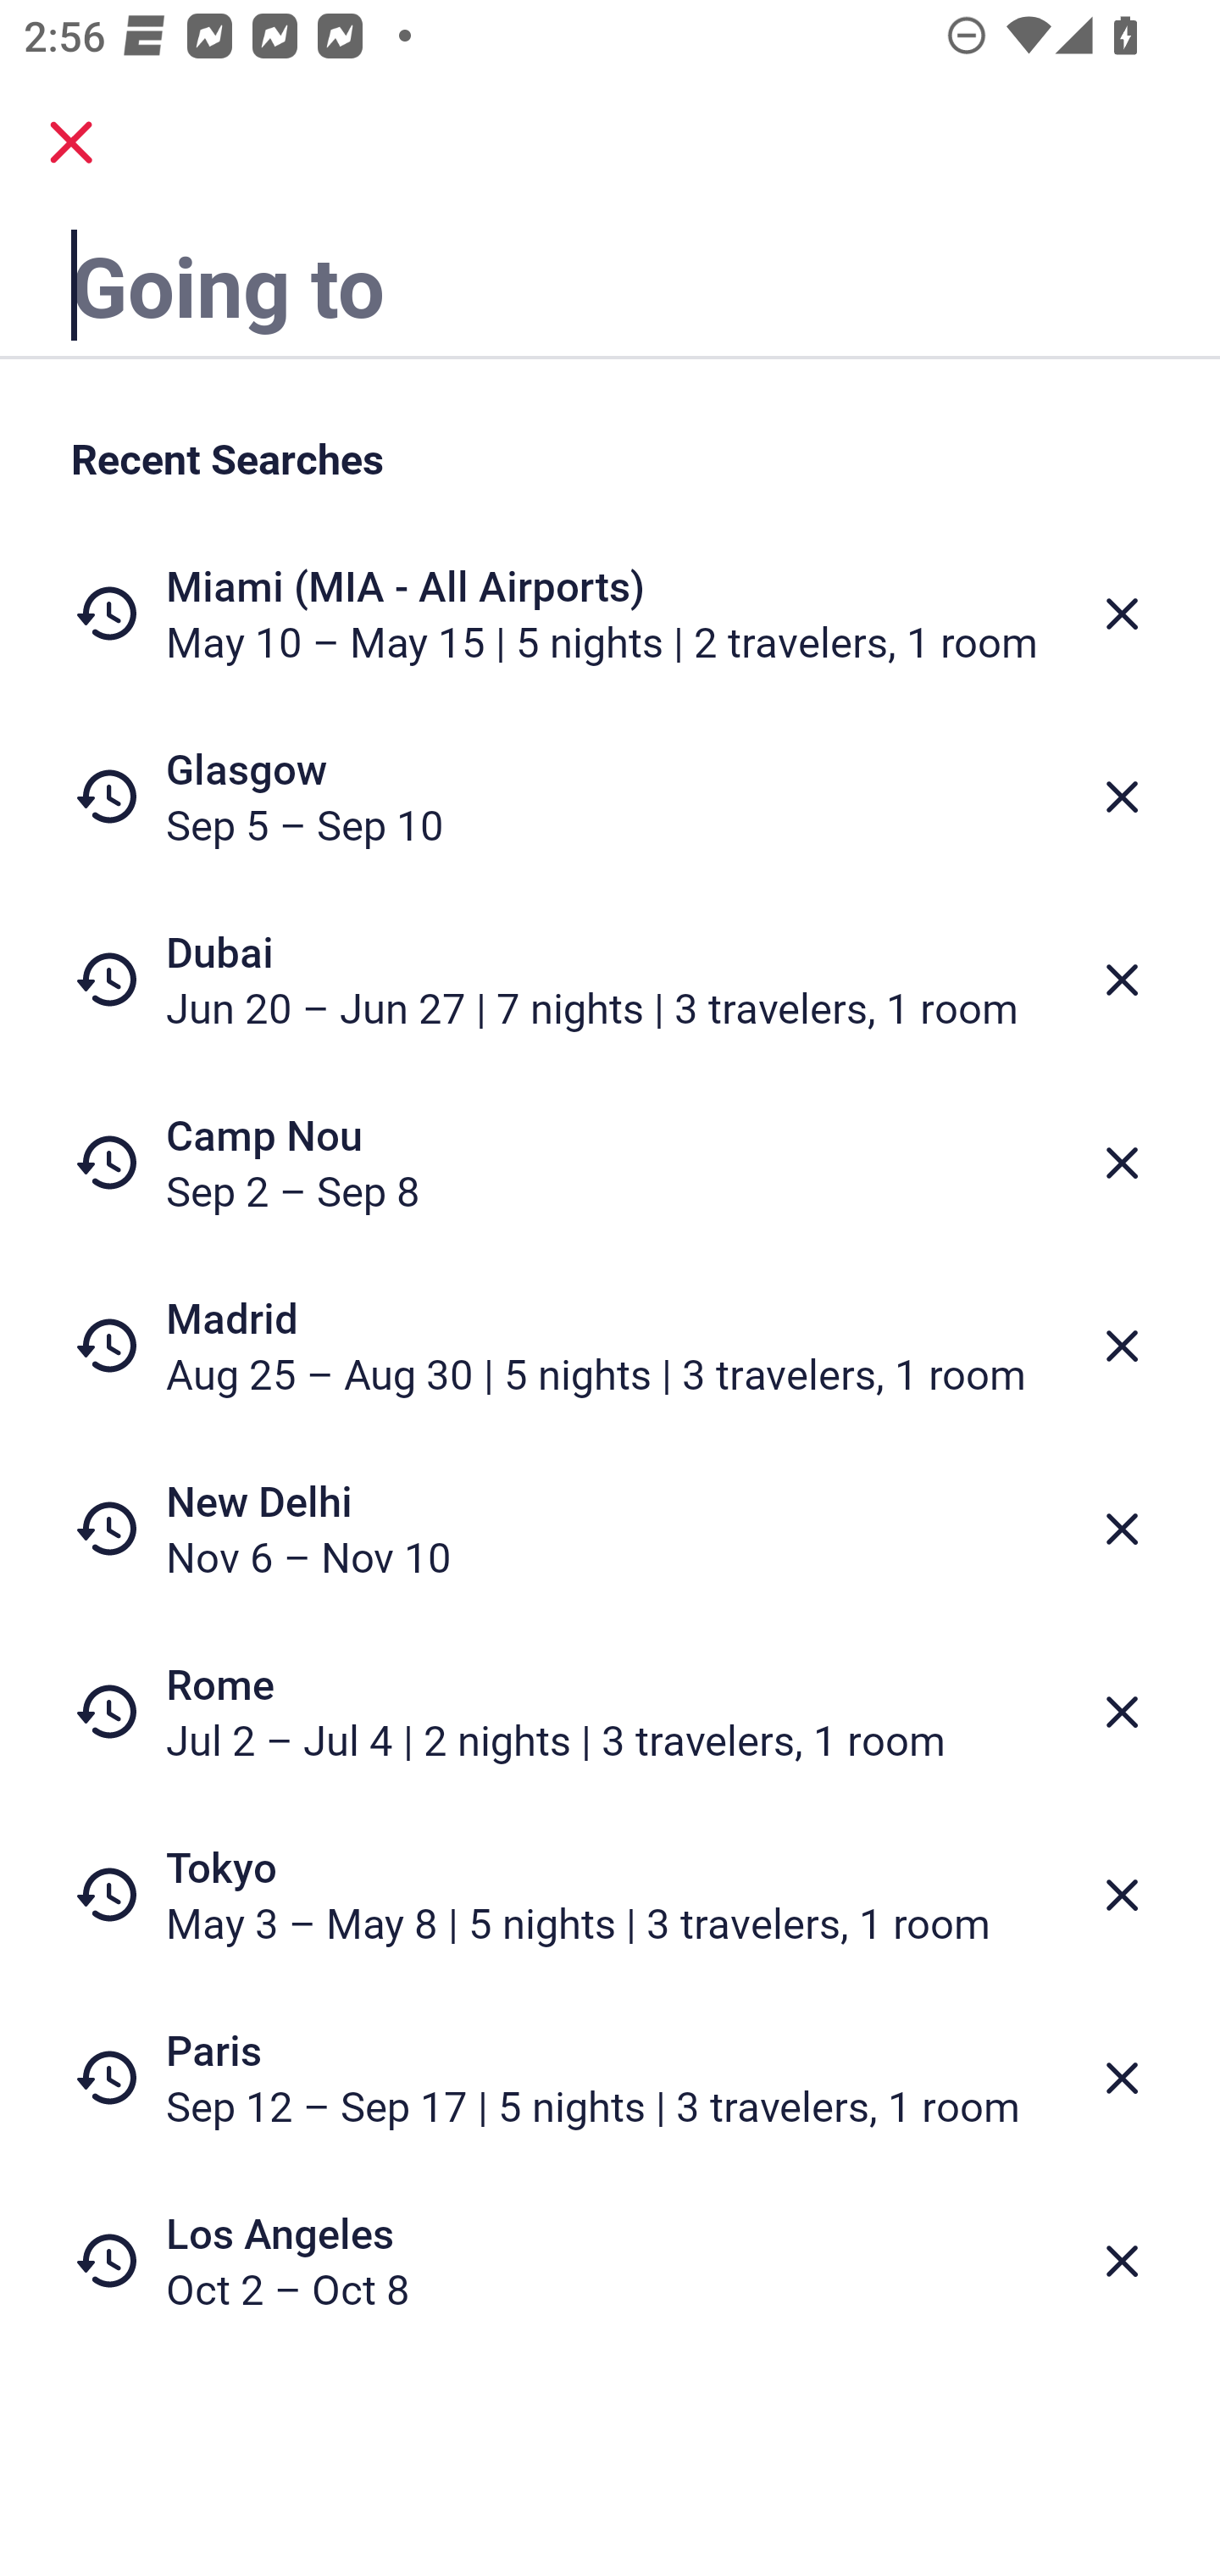  Describe the element at coordinates (1122, 980) in the screenshot. I see `Delete from recent searches` at that location.